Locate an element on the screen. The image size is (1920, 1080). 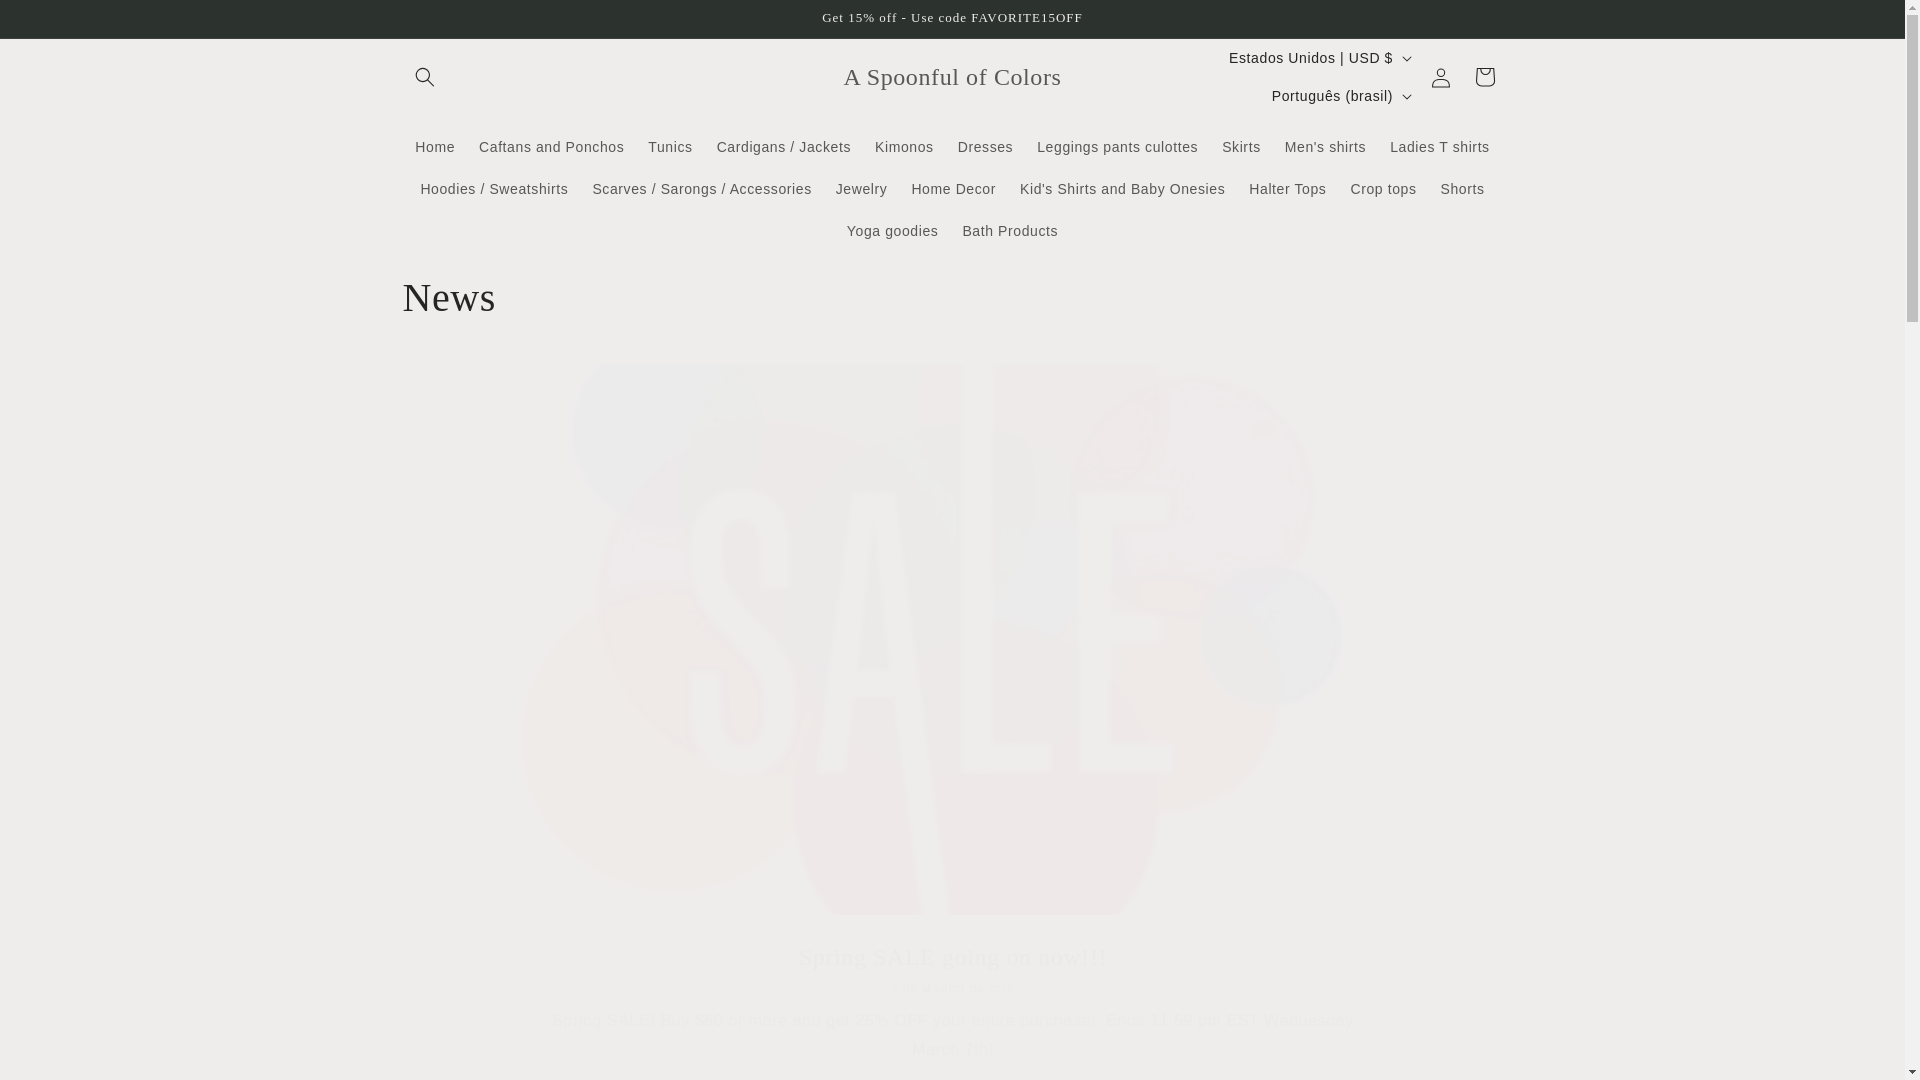
Men's shirts is located at coordinates (1325, 147).